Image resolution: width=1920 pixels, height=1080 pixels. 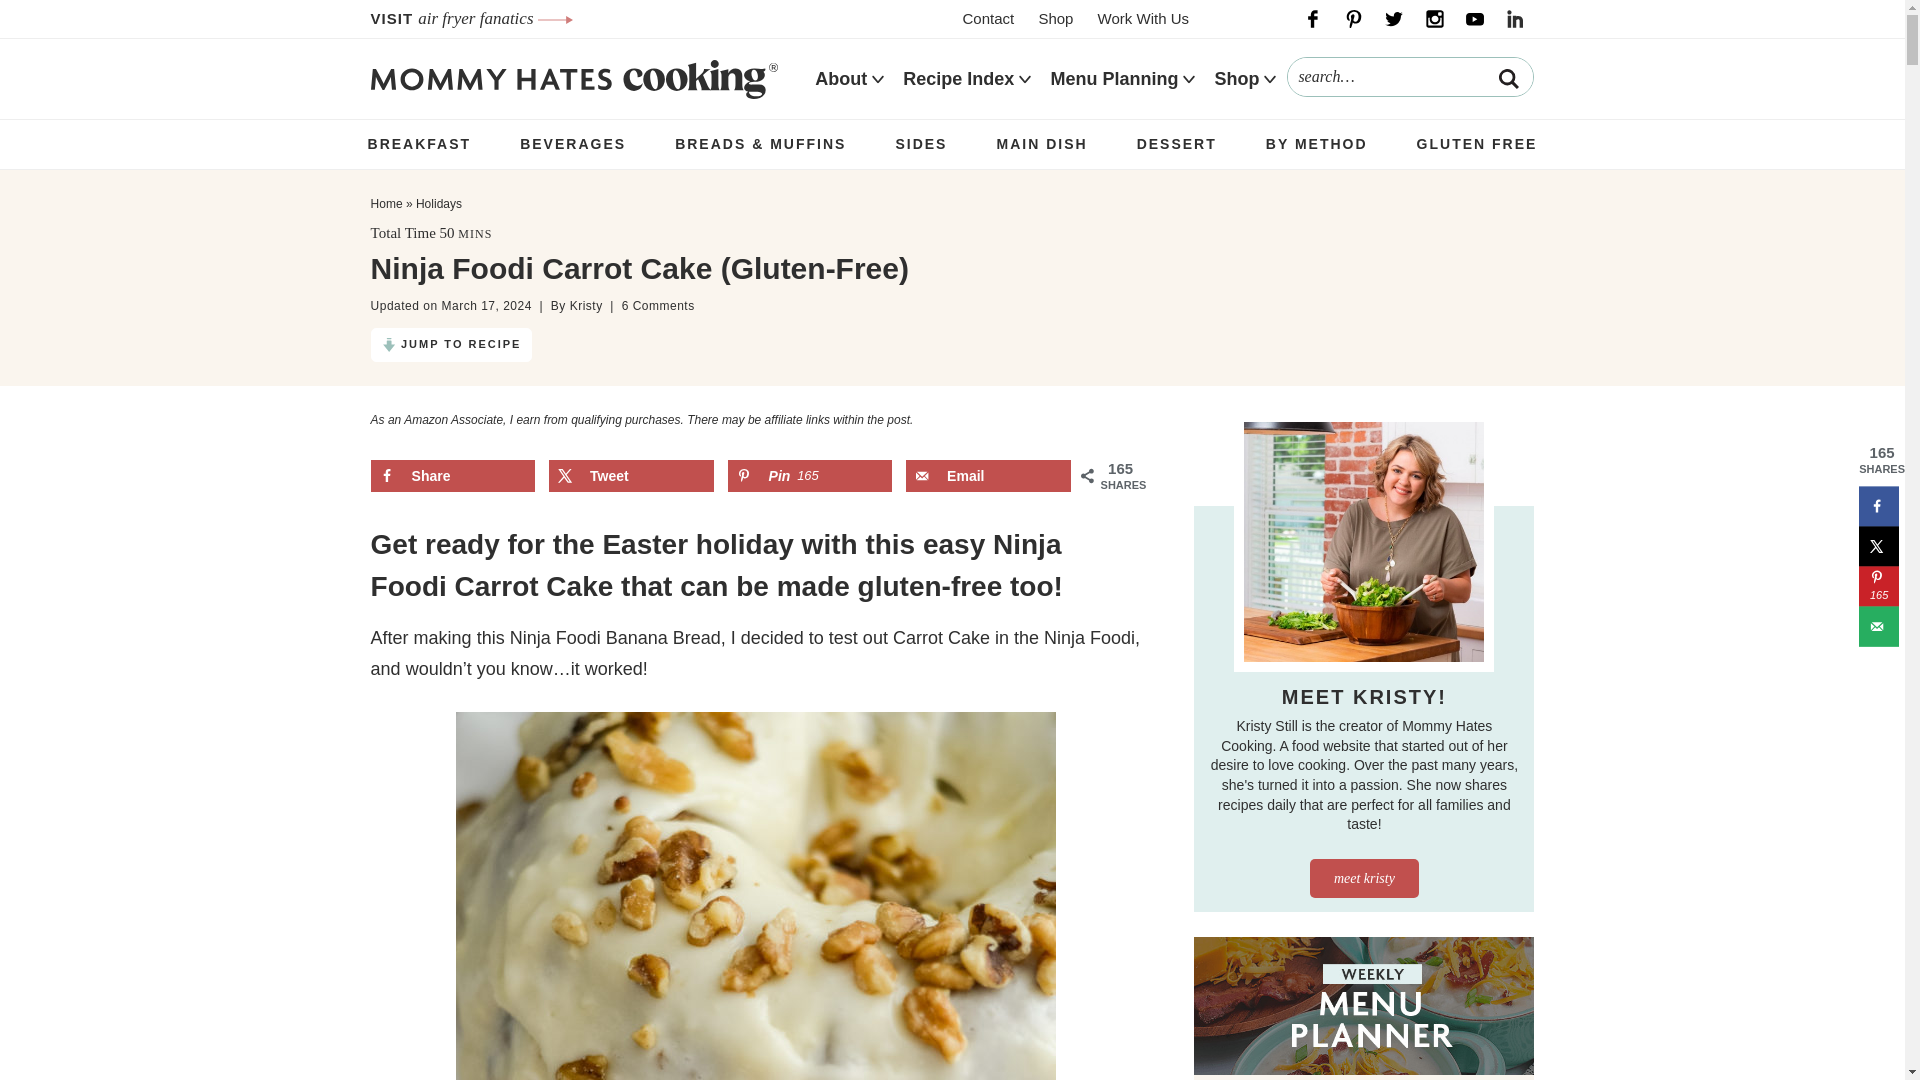 What do you see at coordinates (988, 476) in the screenshot?
I see `Send over email` at bounding box center [988, 476].